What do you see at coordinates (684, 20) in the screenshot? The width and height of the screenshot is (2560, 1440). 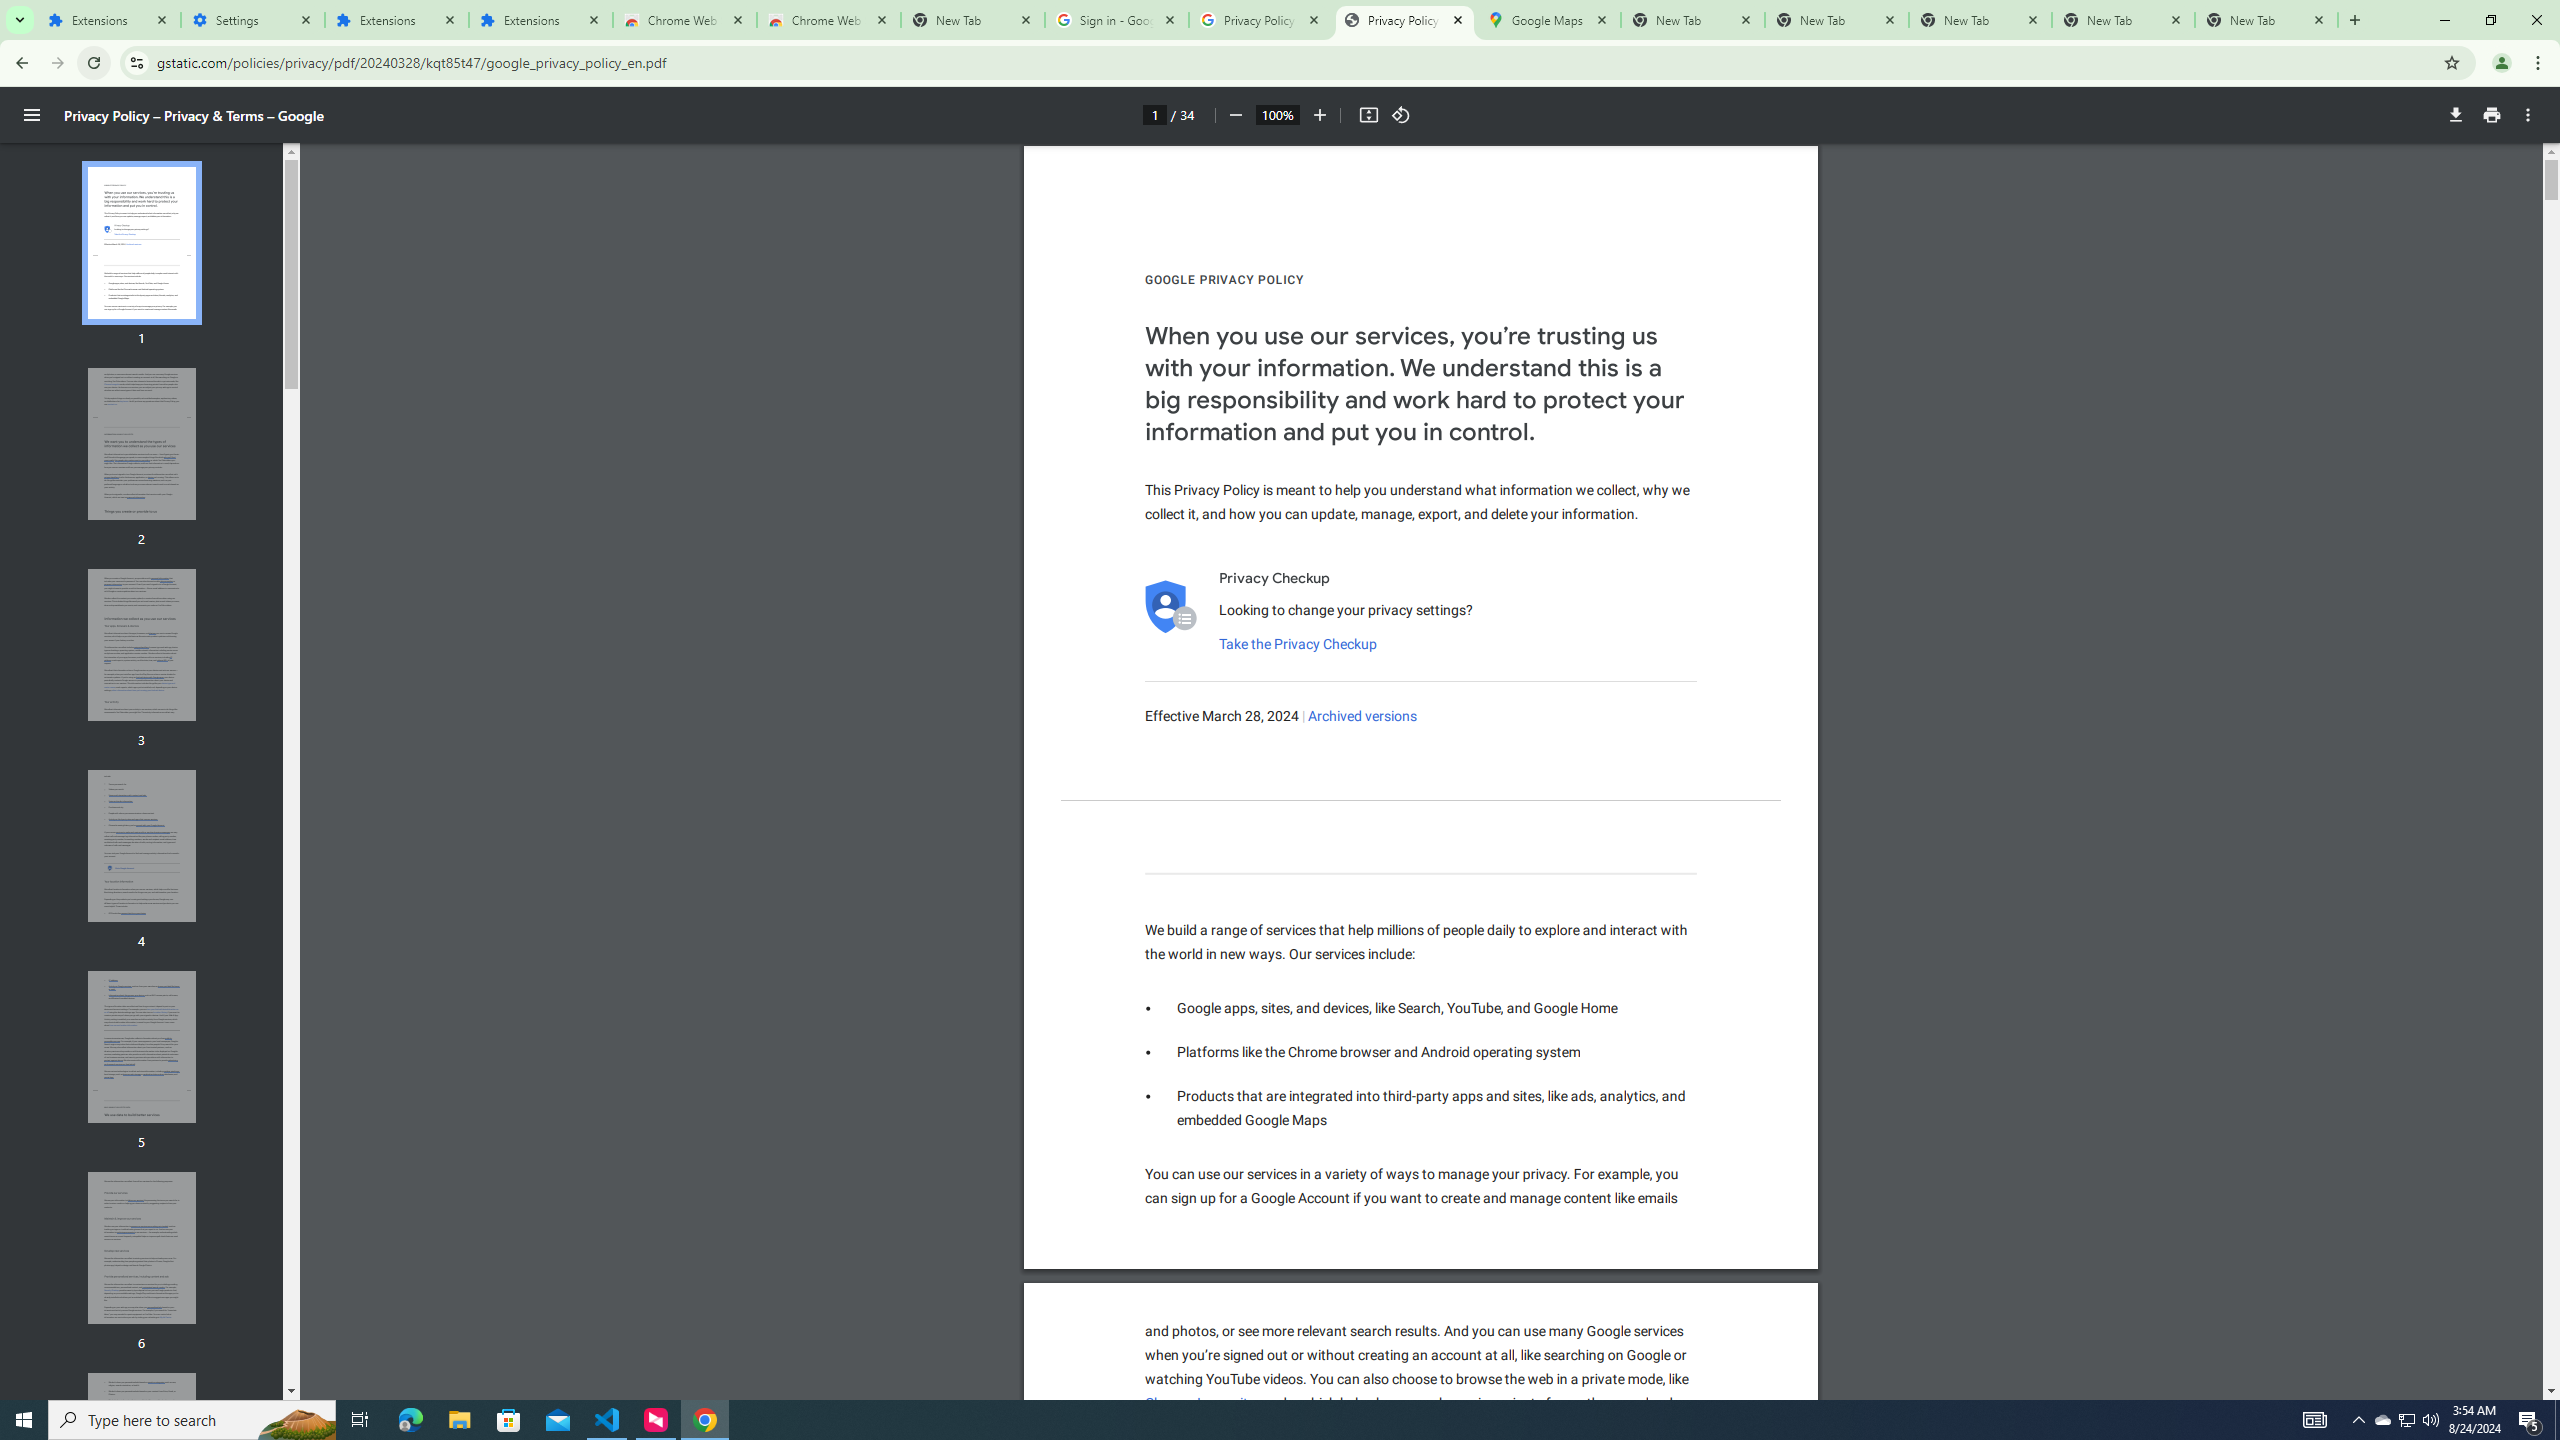 I see `Chrome Web Store` at bounding box center [684, 20].